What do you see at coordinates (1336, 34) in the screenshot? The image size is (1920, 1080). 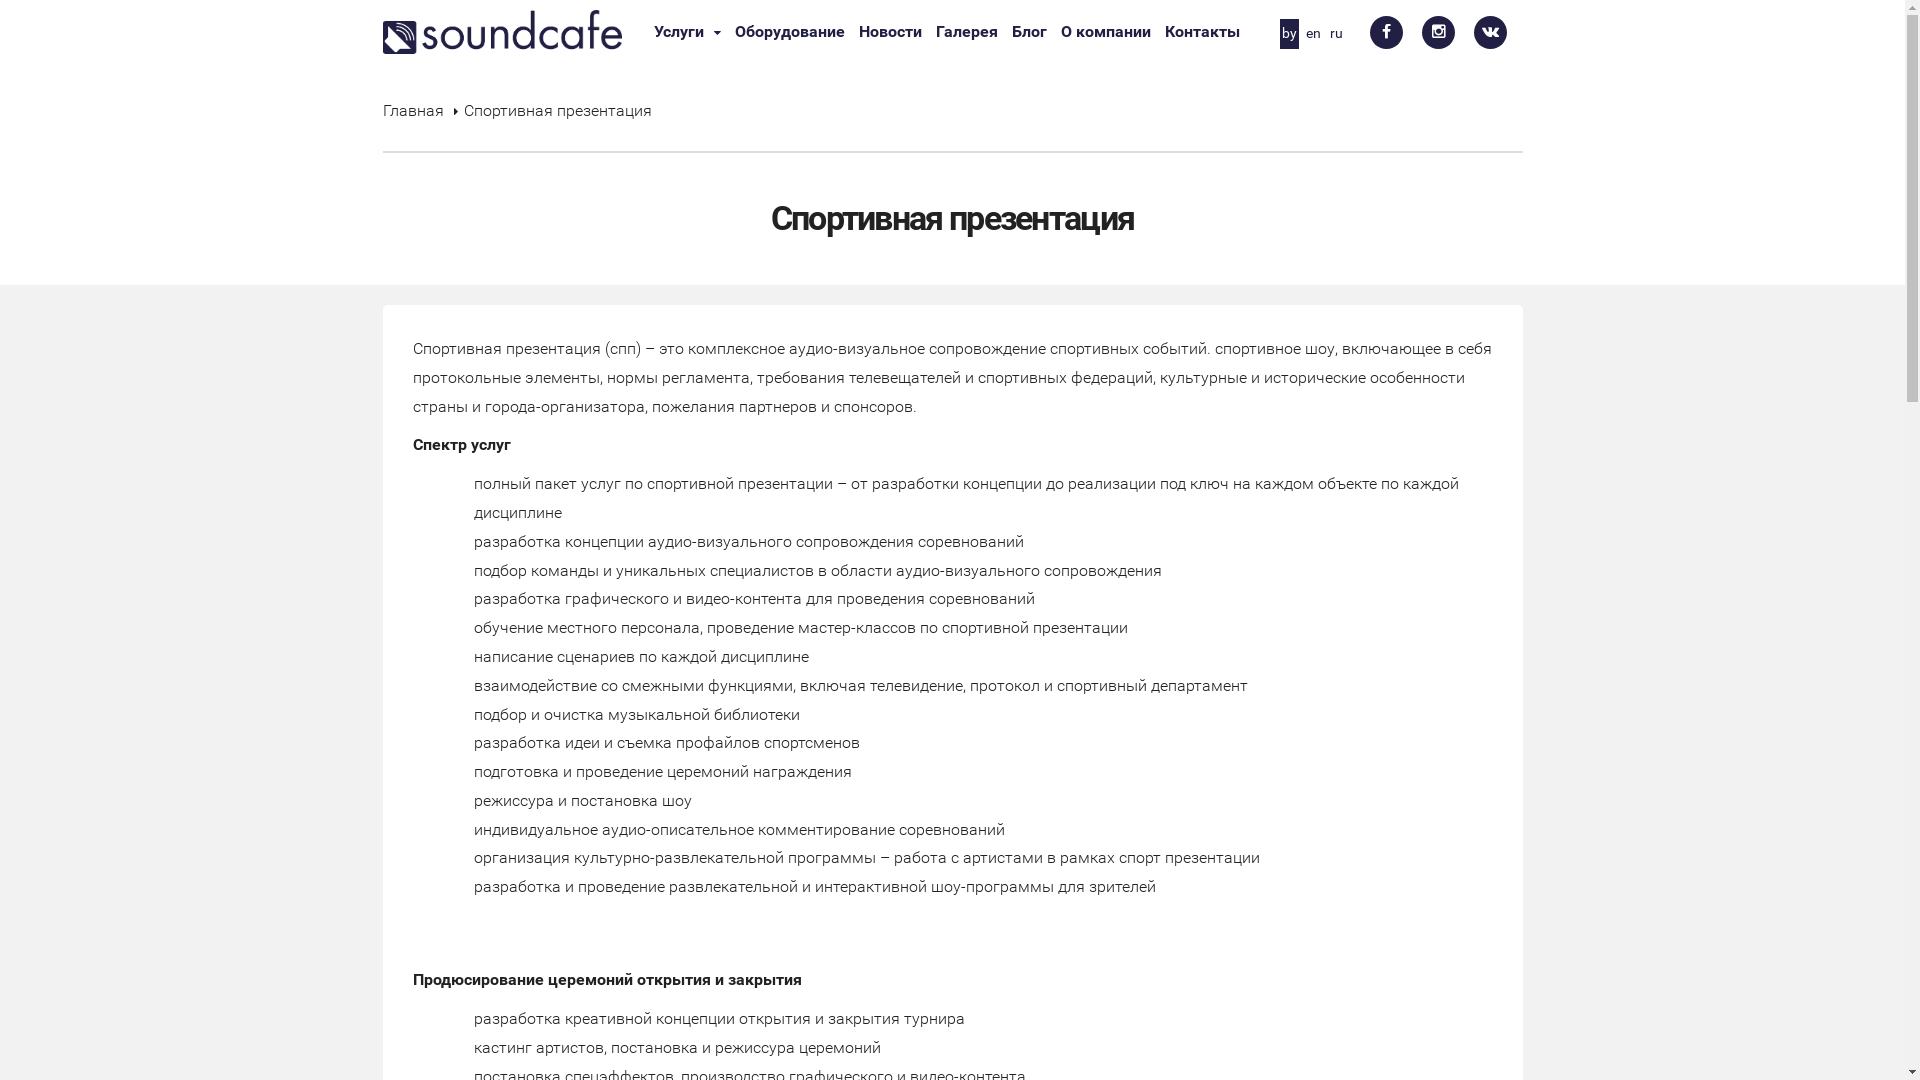 I see `ru` at bounding box center [1336, 34].